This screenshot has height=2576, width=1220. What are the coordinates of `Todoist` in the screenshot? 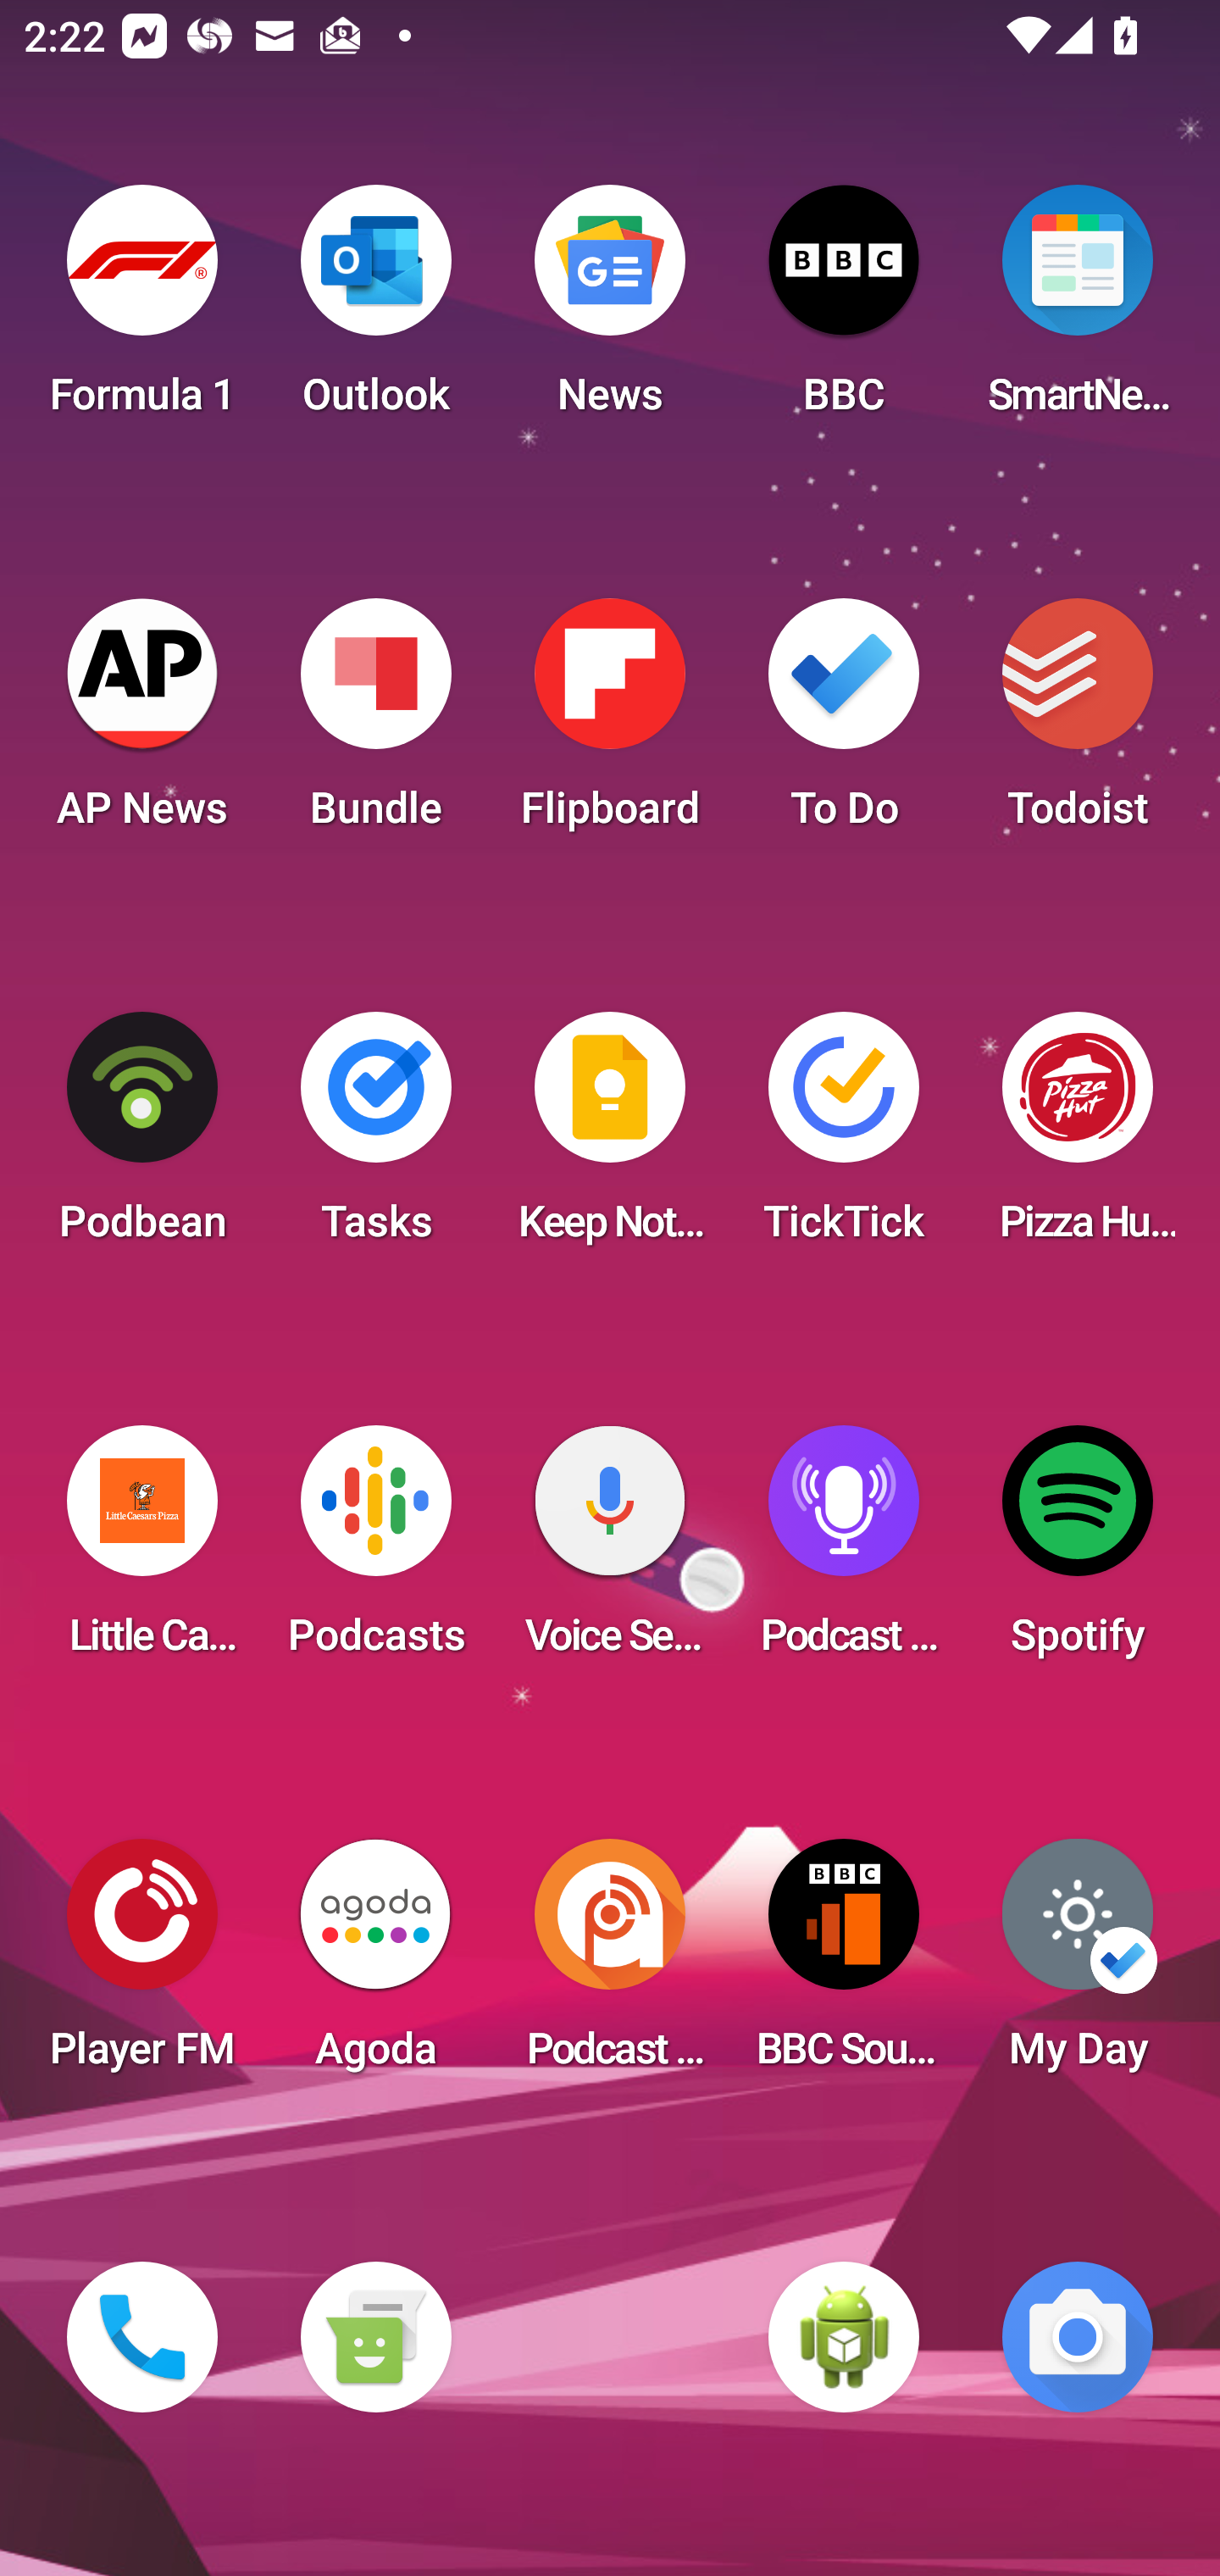 It's located at (1078, 724).